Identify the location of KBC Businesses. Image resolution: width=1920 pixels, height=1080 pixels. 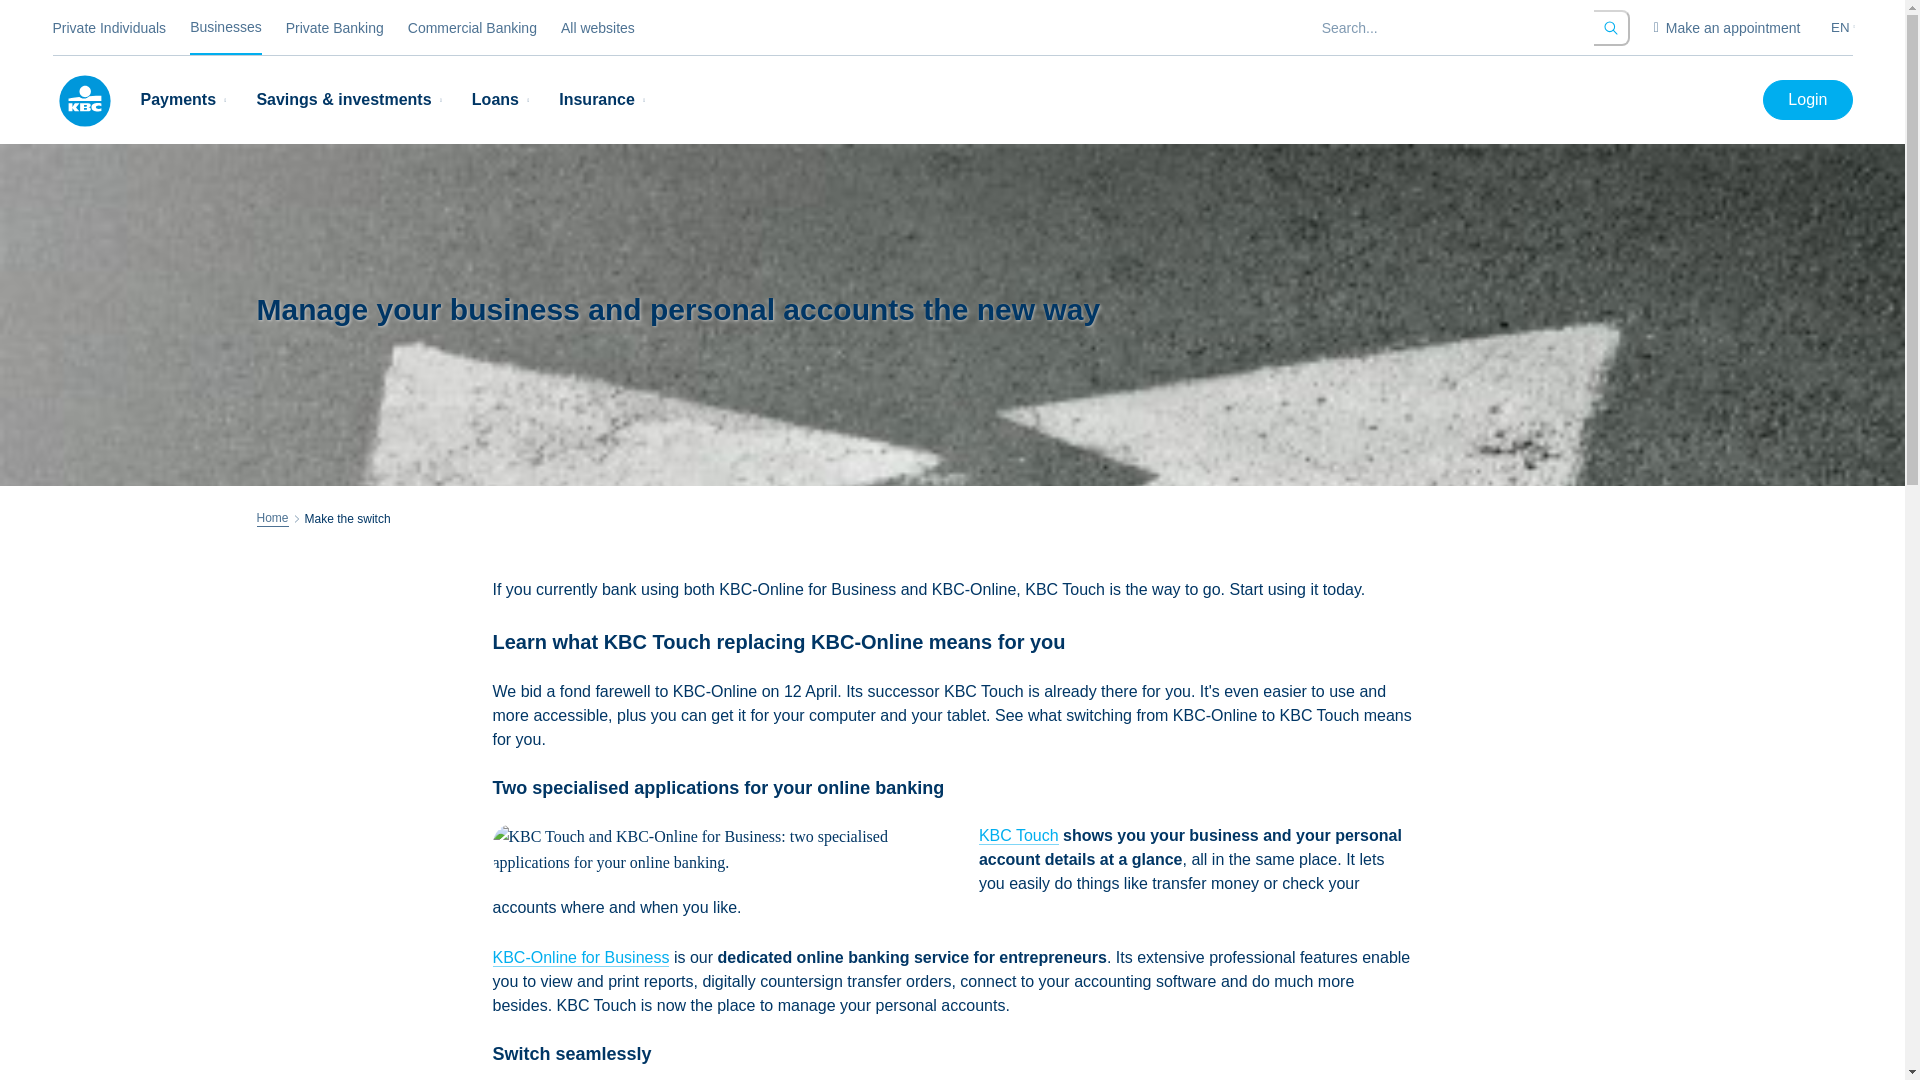
(83, 100).